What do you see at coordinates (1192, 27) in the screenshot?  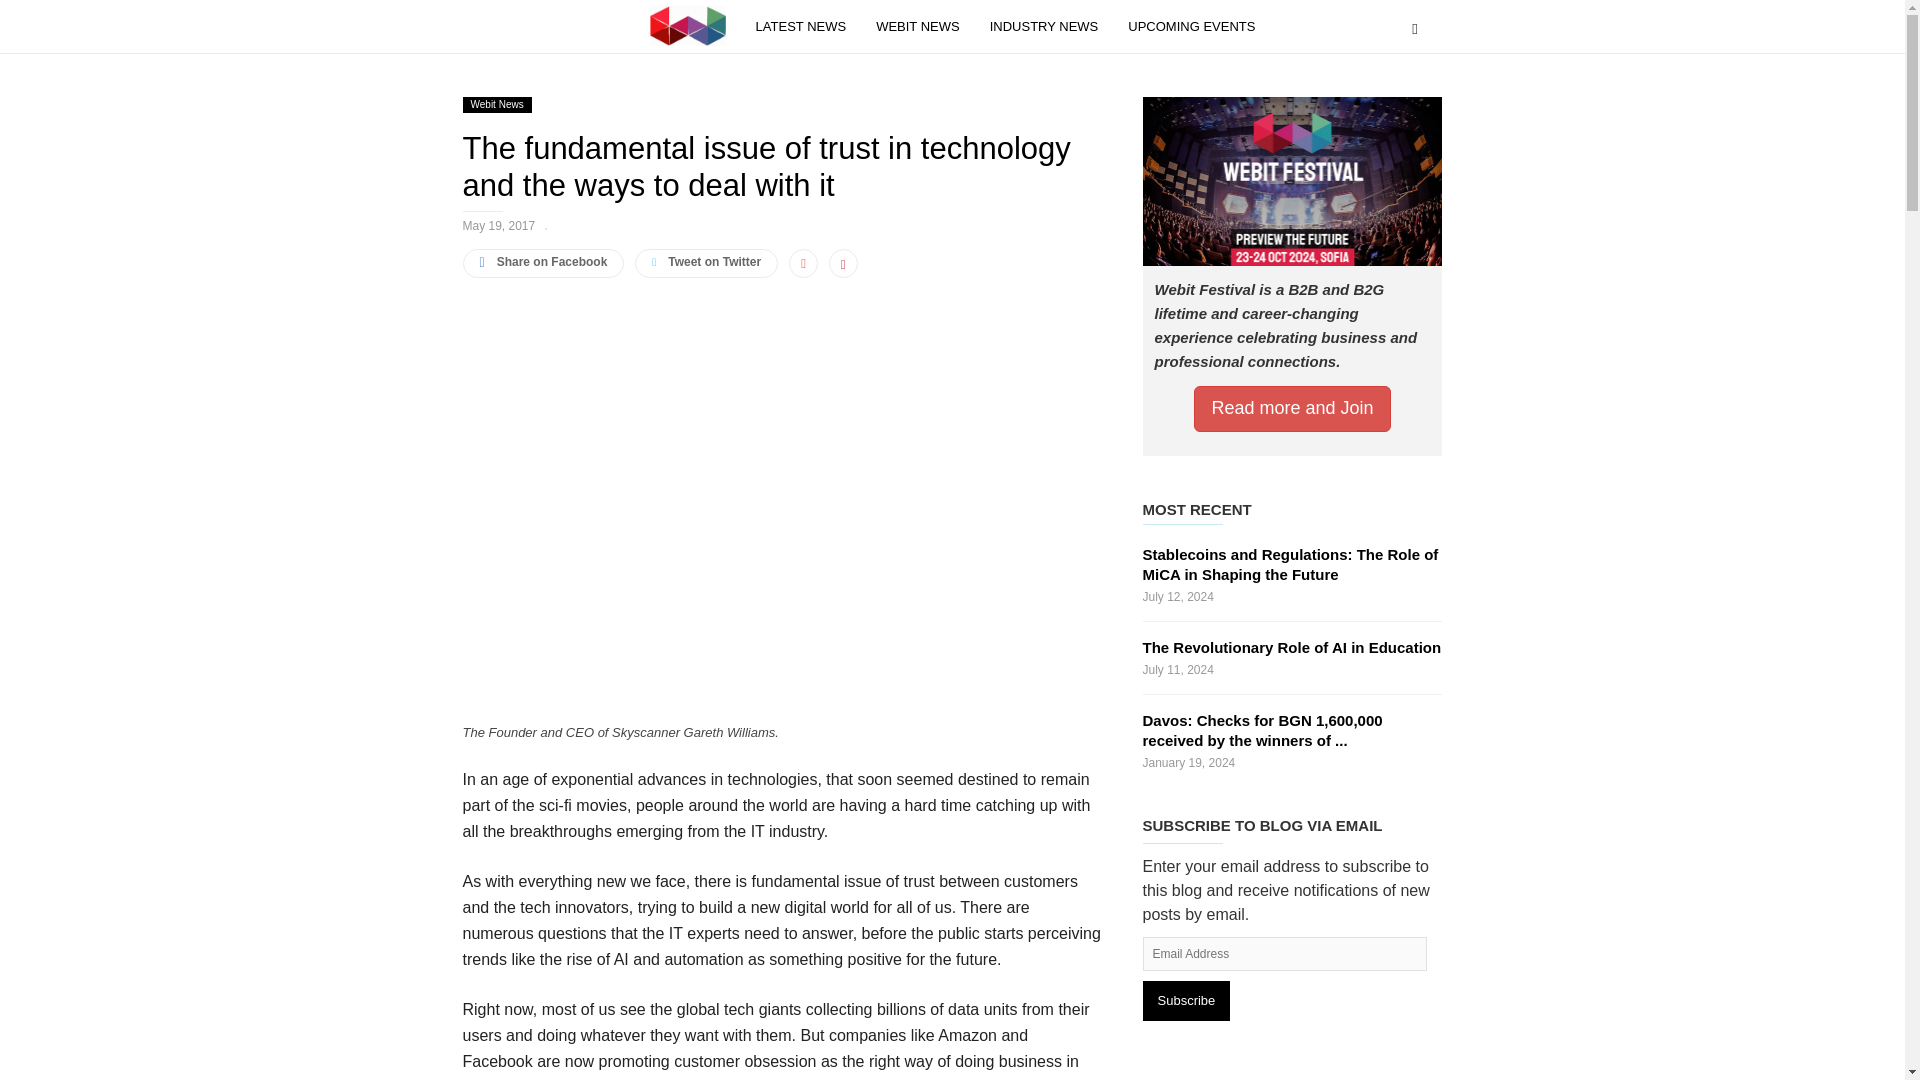 I see `UPCOMING EVENTS` at bounding box center [1192, 27].